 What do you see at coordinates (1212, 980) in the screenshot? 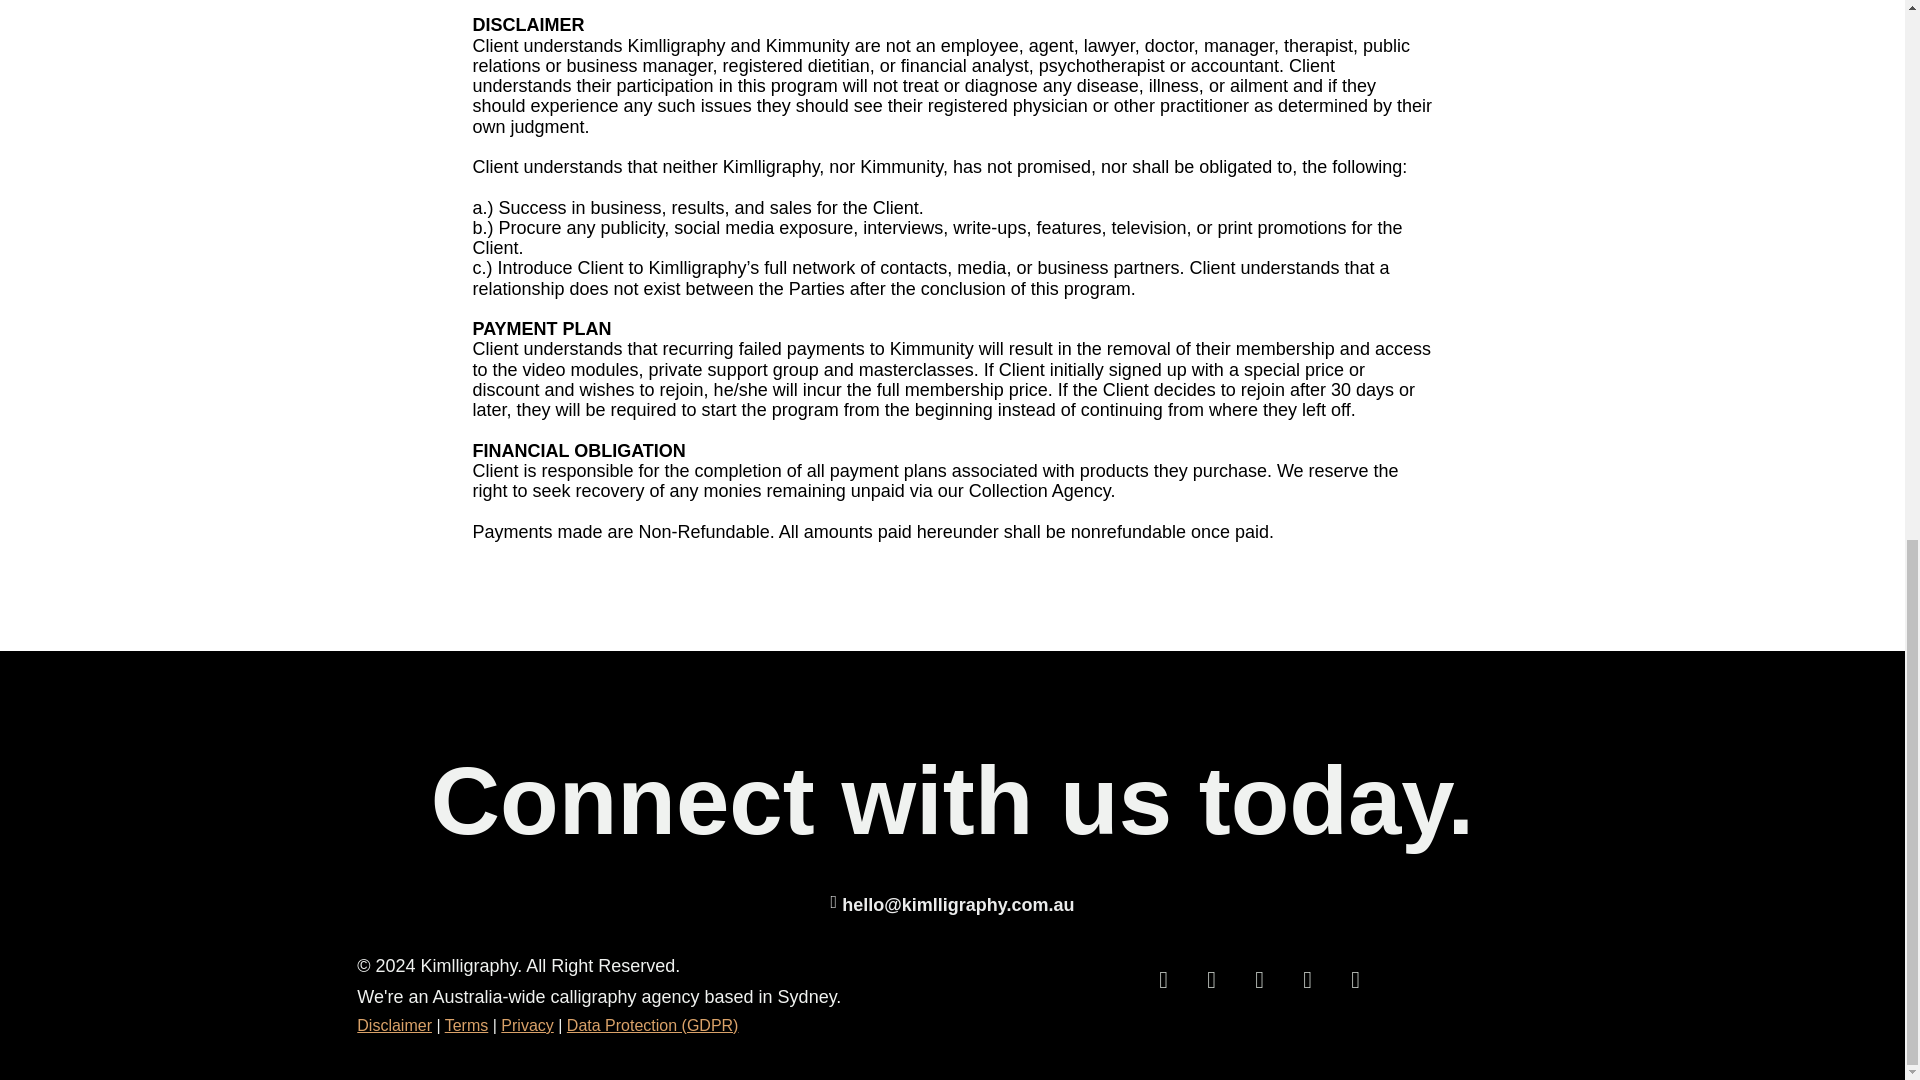
I see `Share on LinkedIn` at bounding box center [1212, 980].